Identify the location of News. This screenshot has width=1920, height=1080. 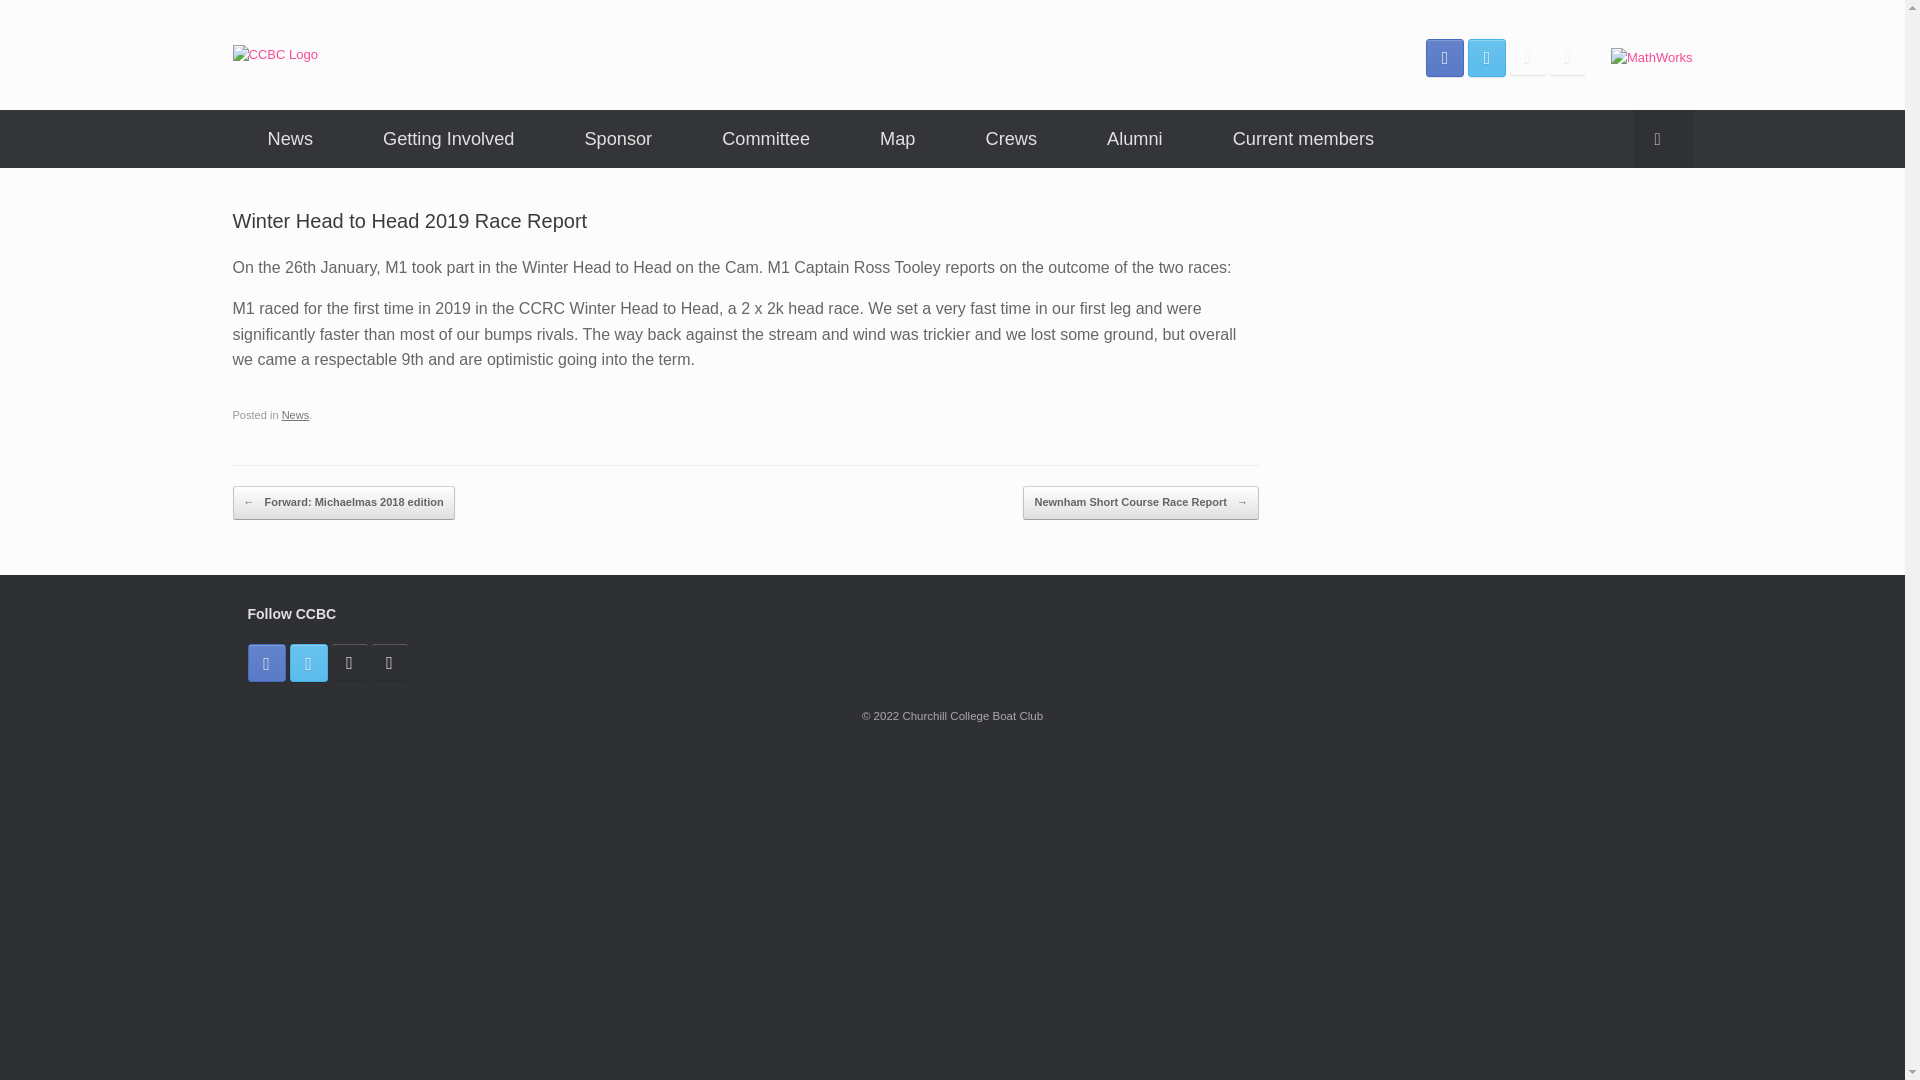
(296, 415).